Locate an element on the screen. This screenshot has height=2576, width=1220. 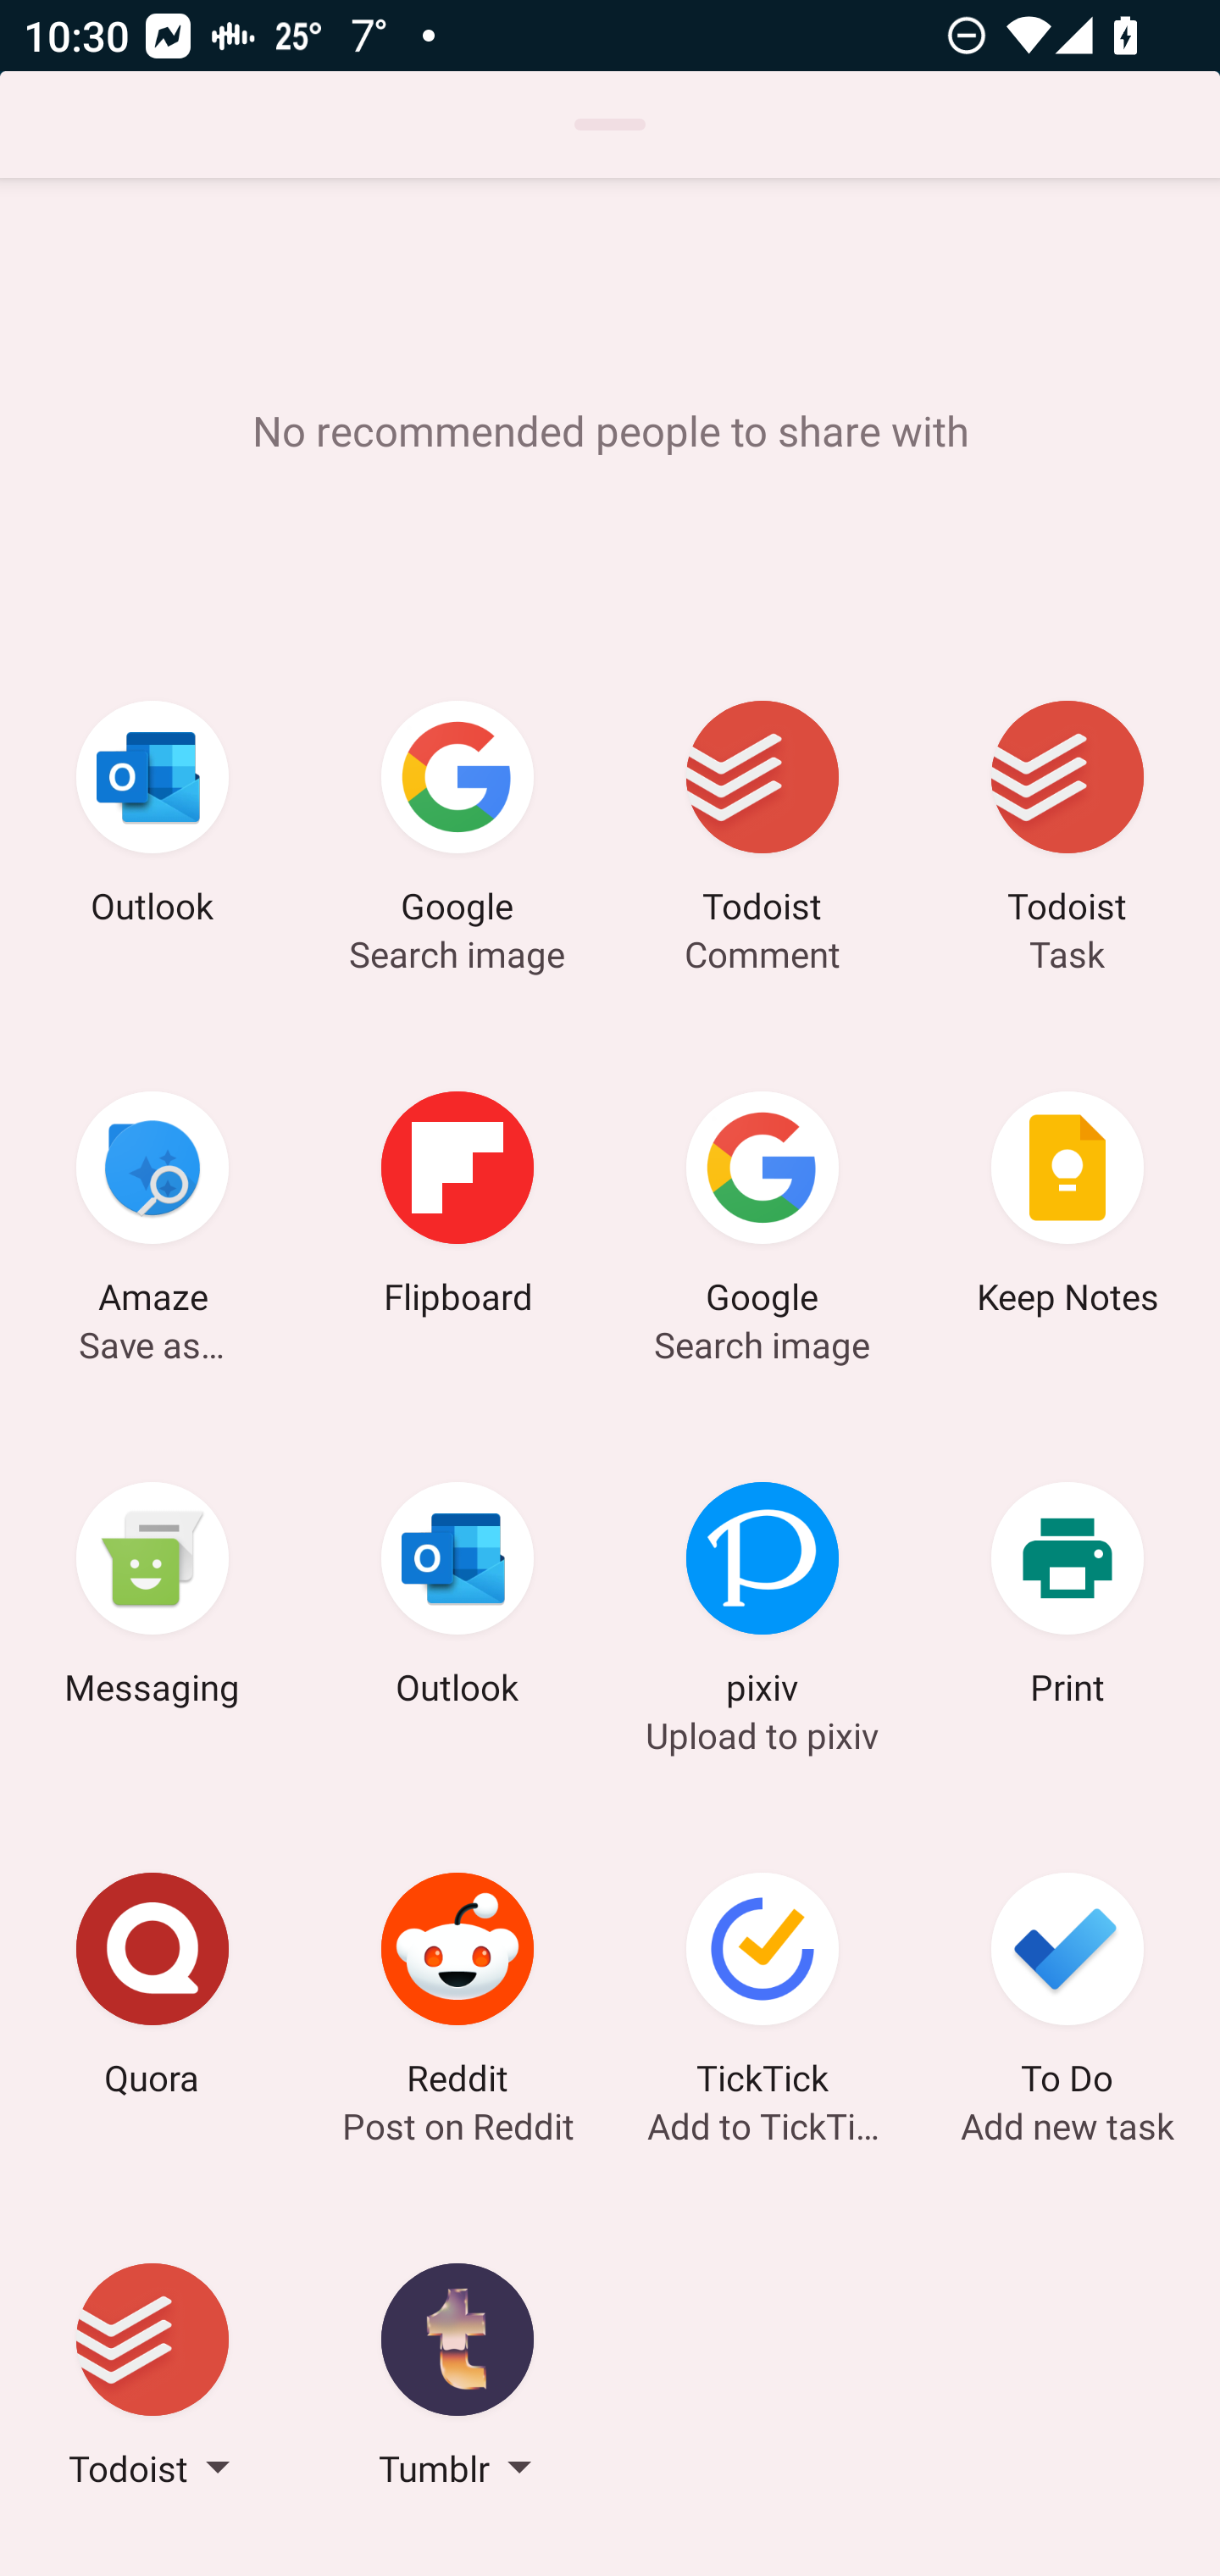
Todoist Comment is located at coordinates (762, 817).